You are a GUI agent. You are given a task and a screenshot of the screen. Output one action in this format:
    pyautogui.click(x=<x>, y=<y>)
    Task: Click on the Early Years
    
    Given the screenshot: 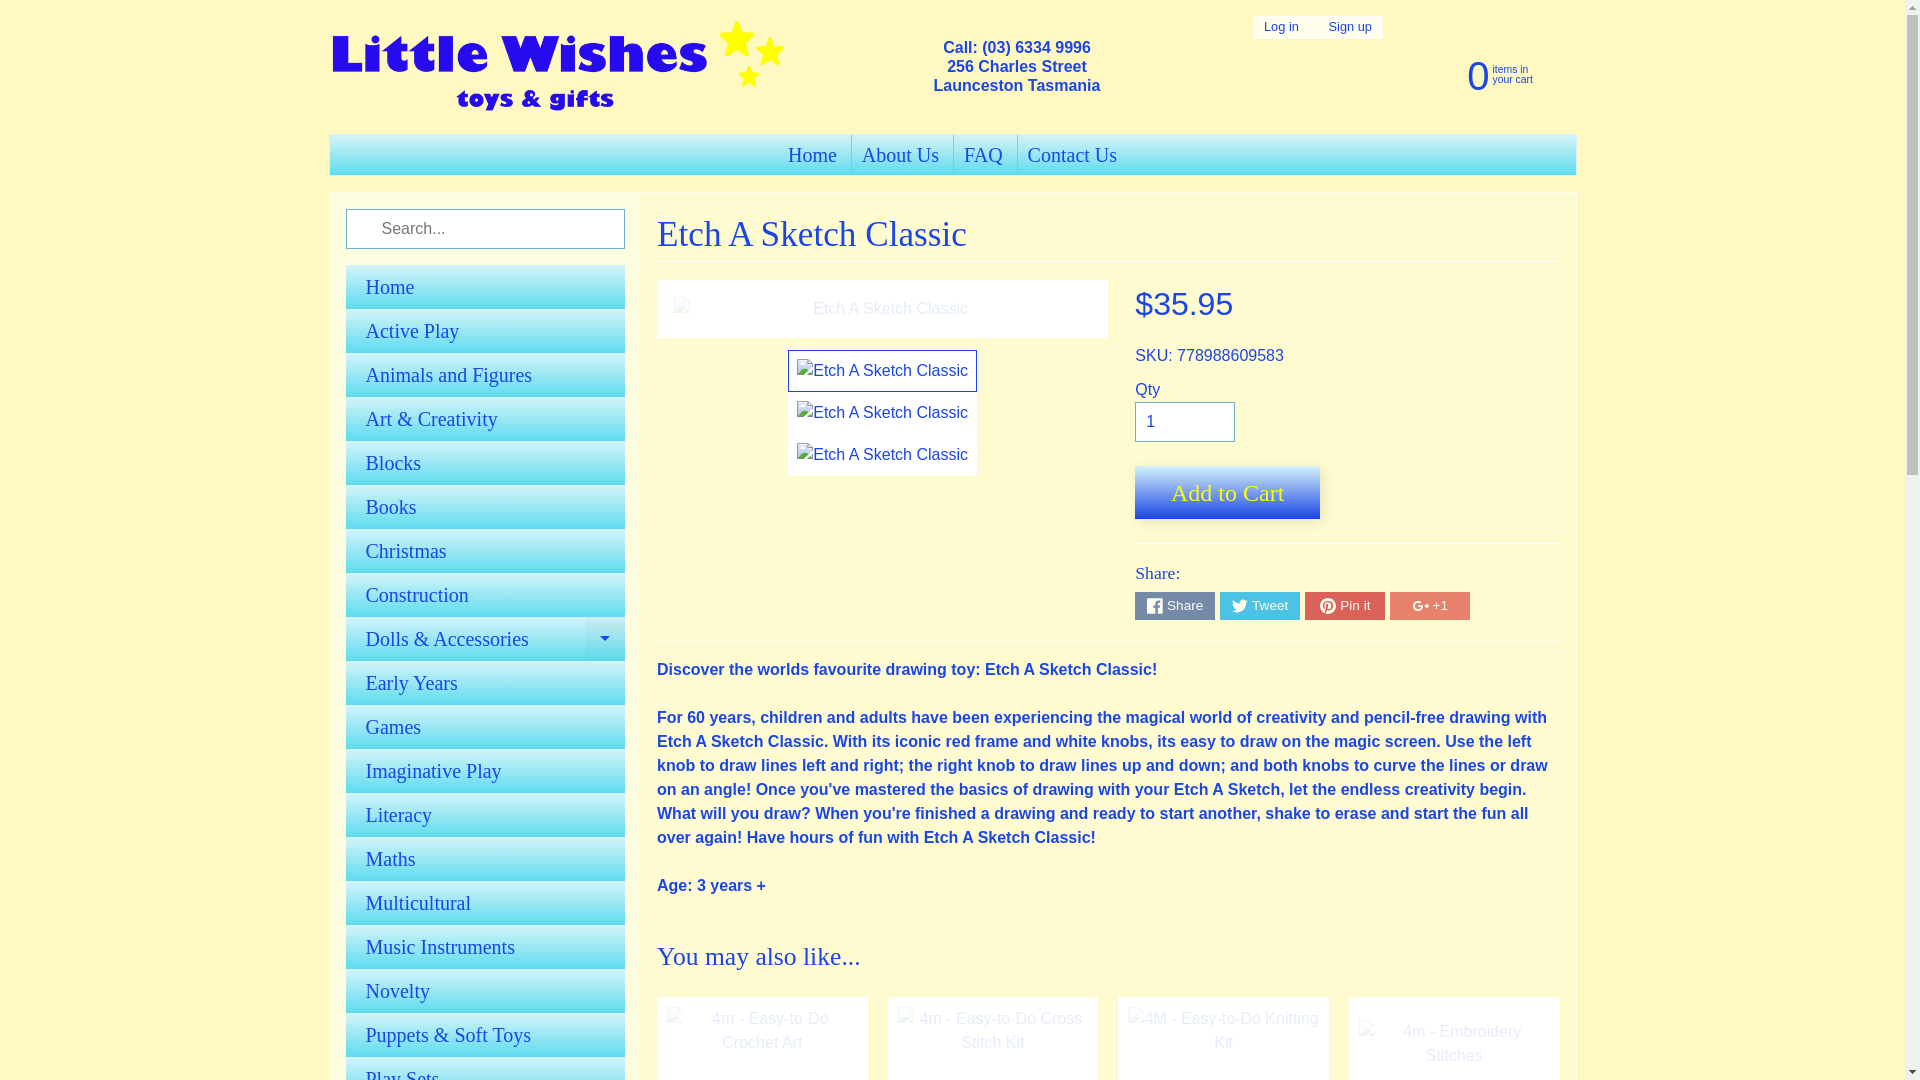 What is the action you would take?
    pyautogui.click(x=485, y=682)
    